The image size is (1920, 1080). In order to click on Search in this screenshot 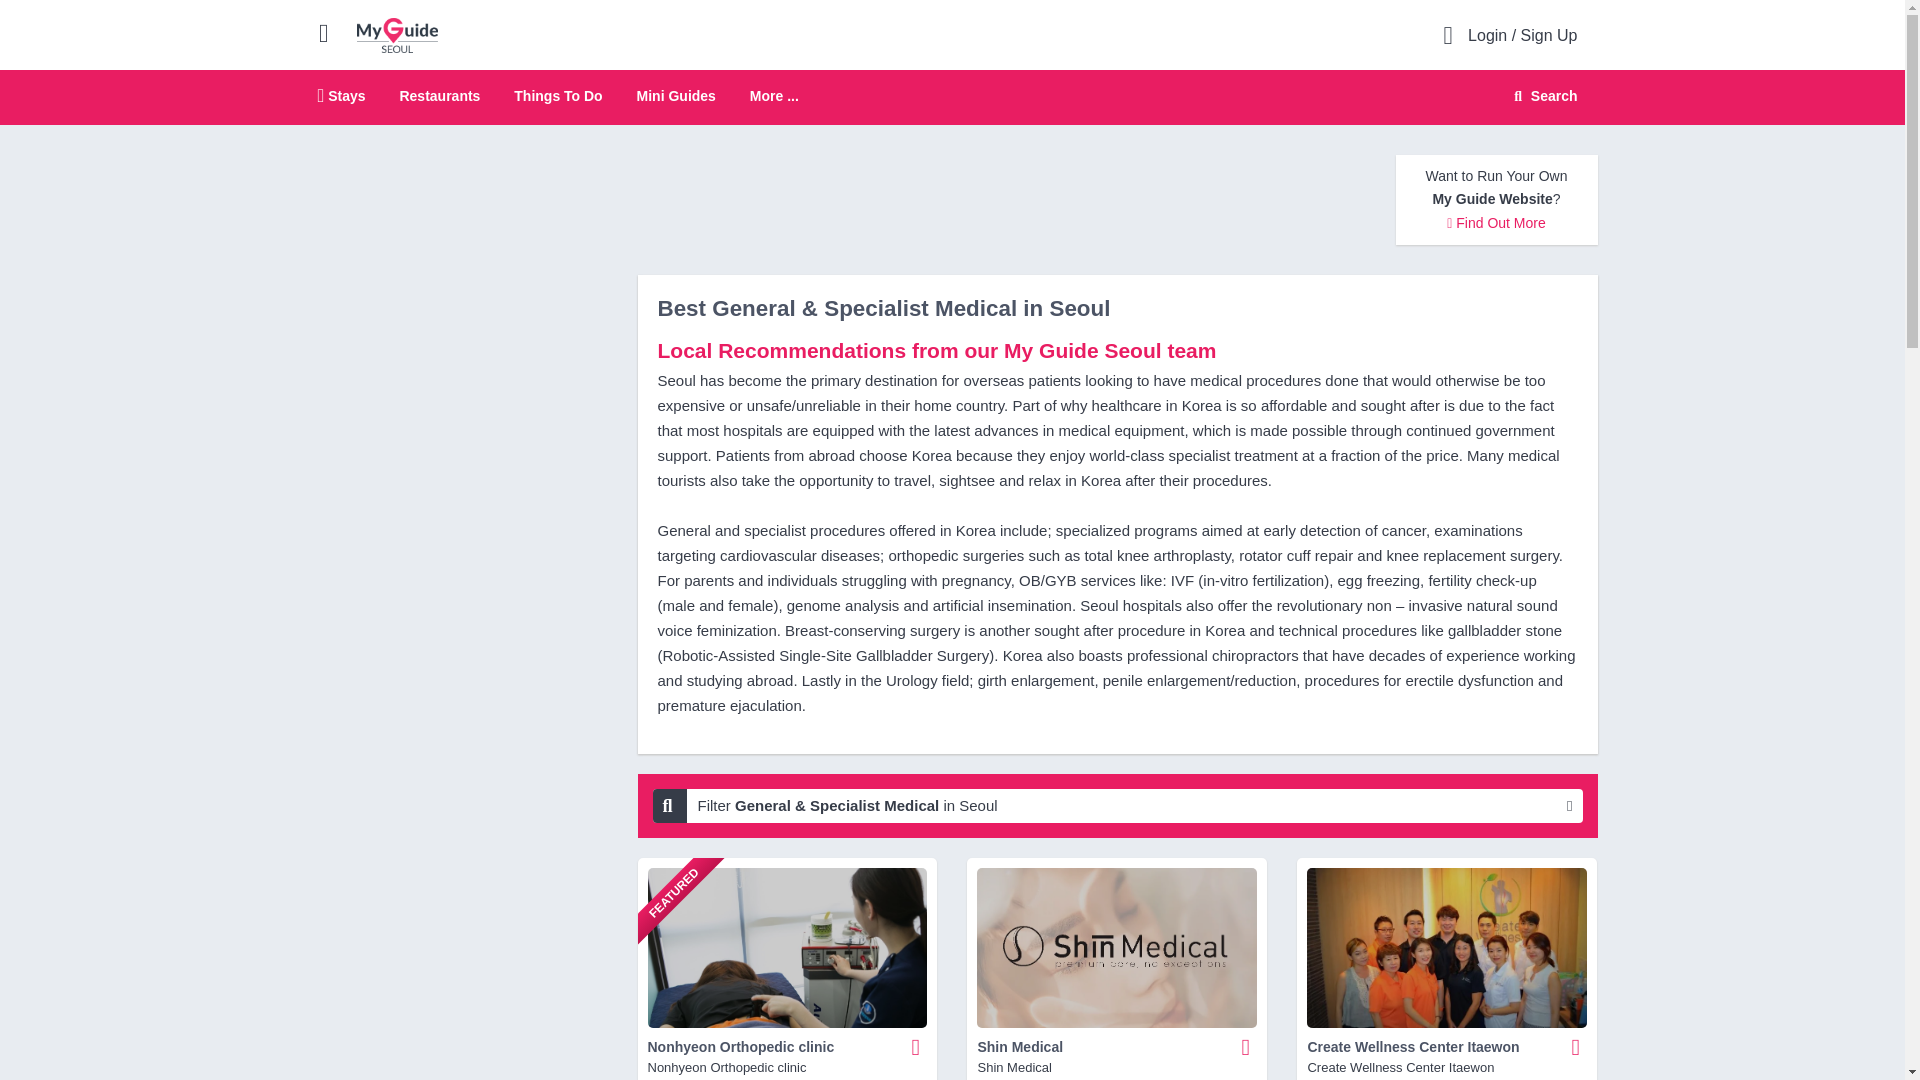, I will do `click(397, 34)`.